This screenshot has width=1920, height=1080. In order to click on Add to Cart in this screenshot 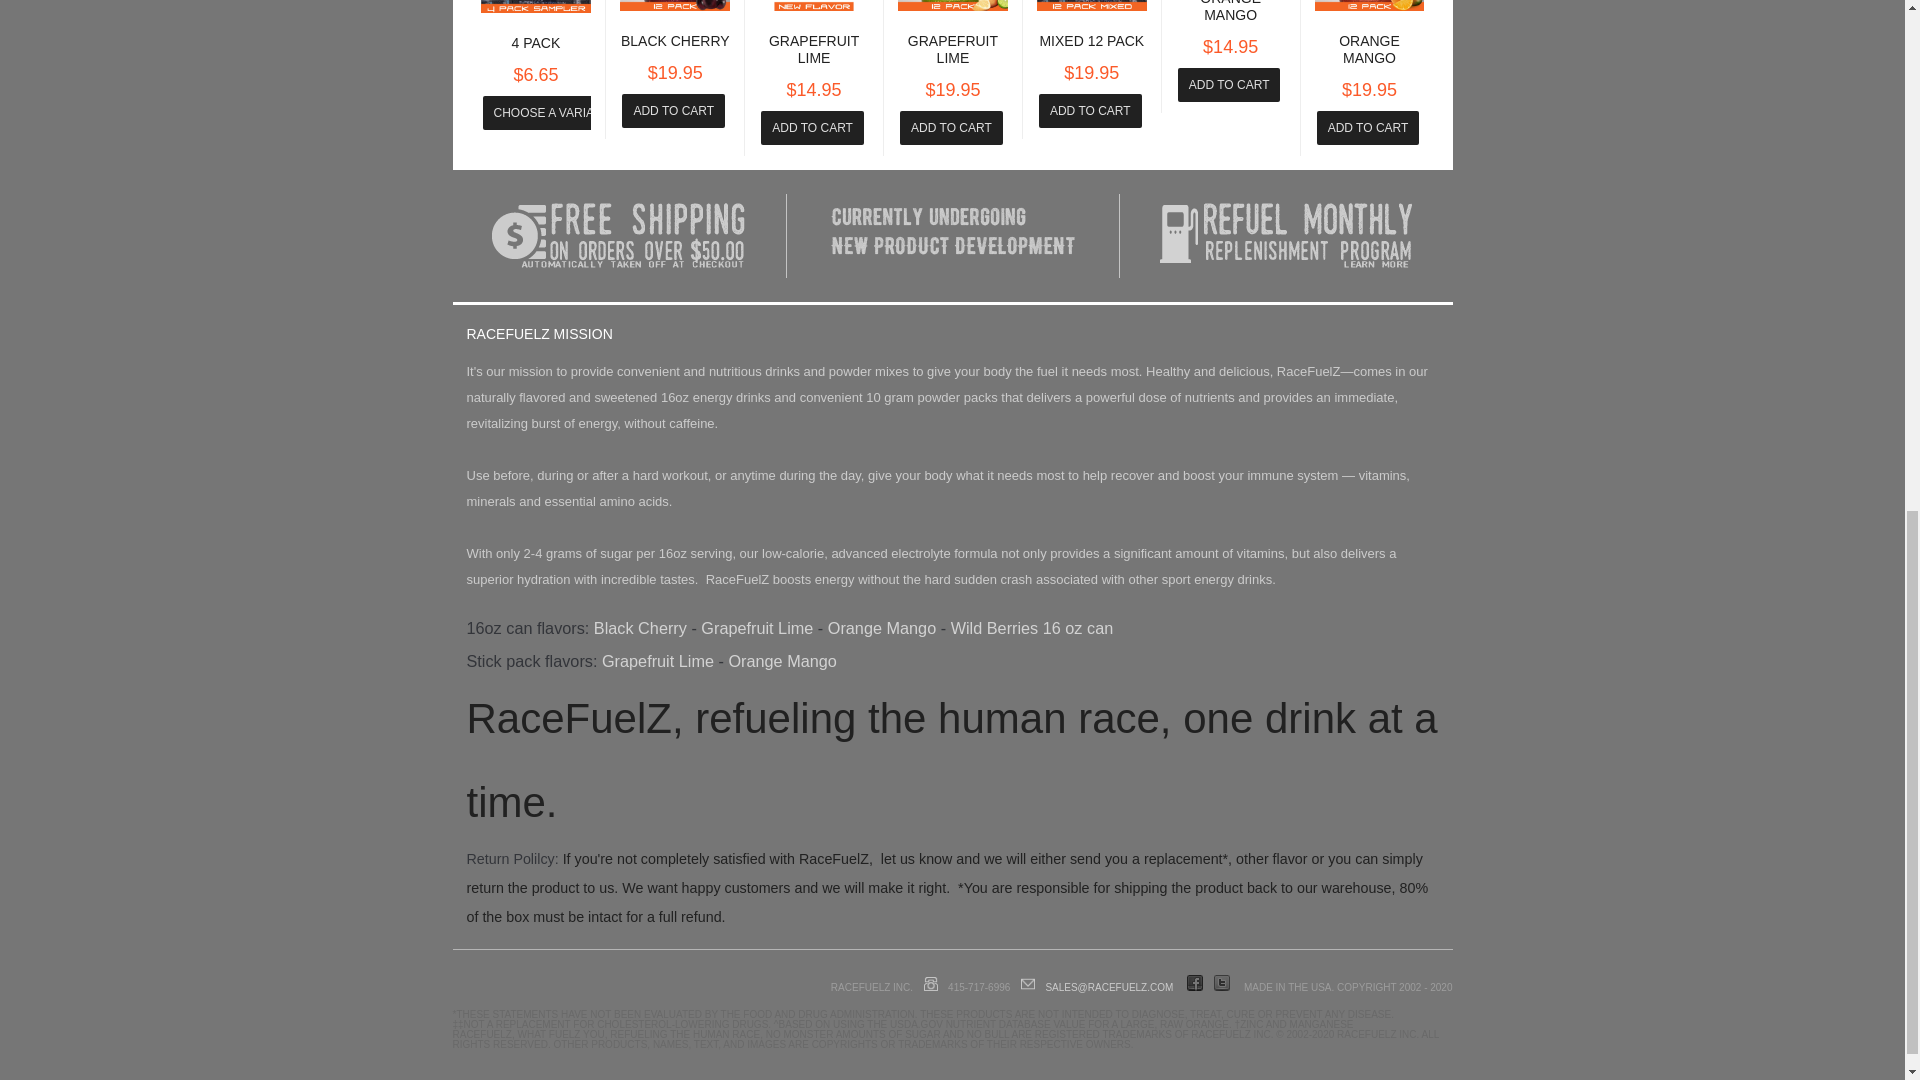, I will do `click(1090, 110)`.